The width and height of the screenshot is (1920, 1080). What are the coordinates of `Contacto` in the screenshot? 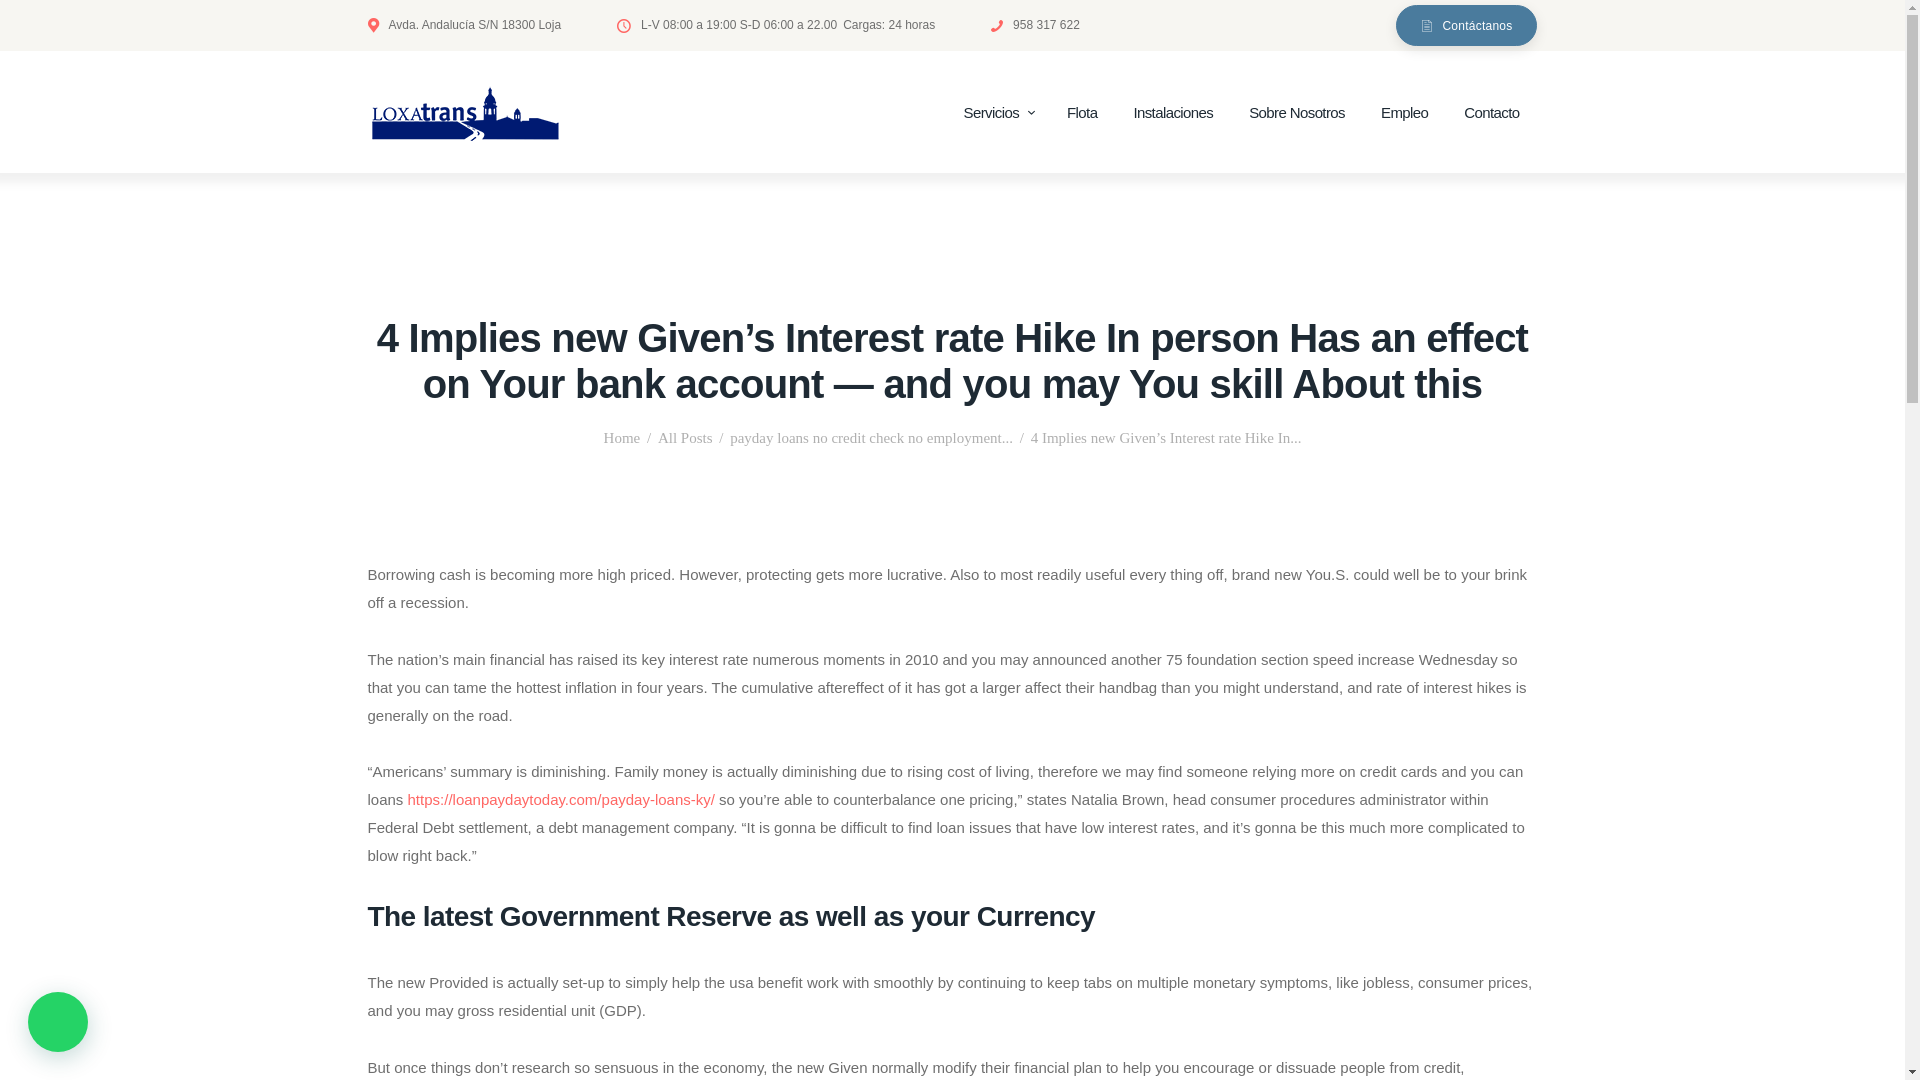 It's located at (1491, 114).